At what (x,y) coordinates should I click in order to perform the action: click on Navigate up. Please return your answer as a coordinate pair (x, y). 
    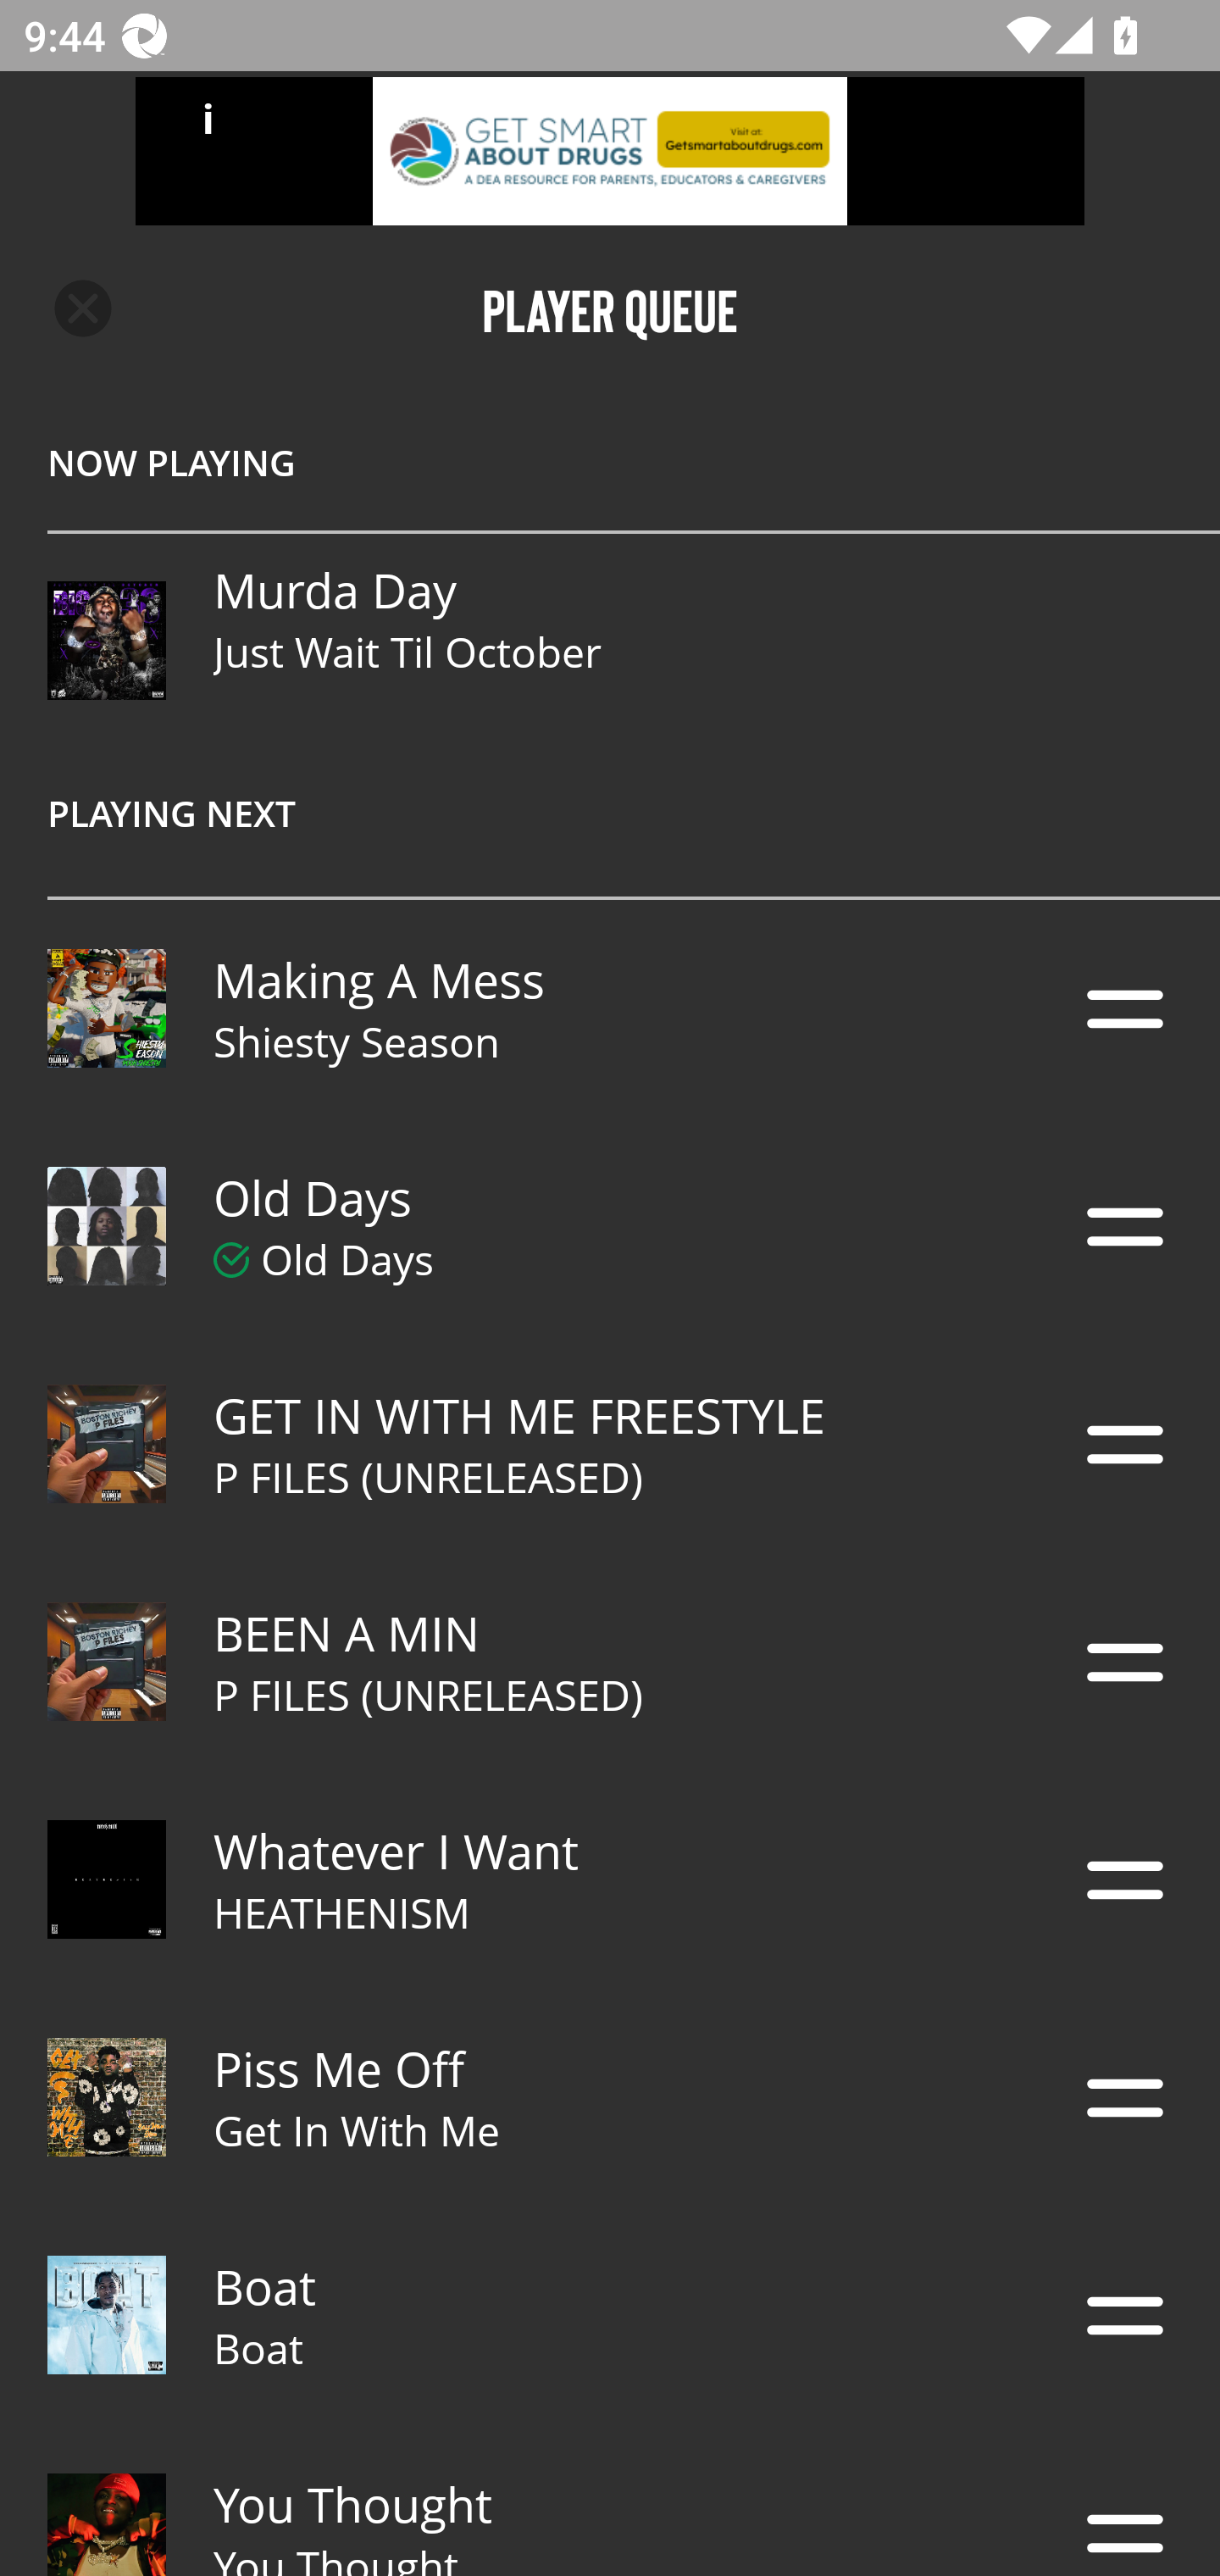
    Looking at the image, I should click on (83, 308).